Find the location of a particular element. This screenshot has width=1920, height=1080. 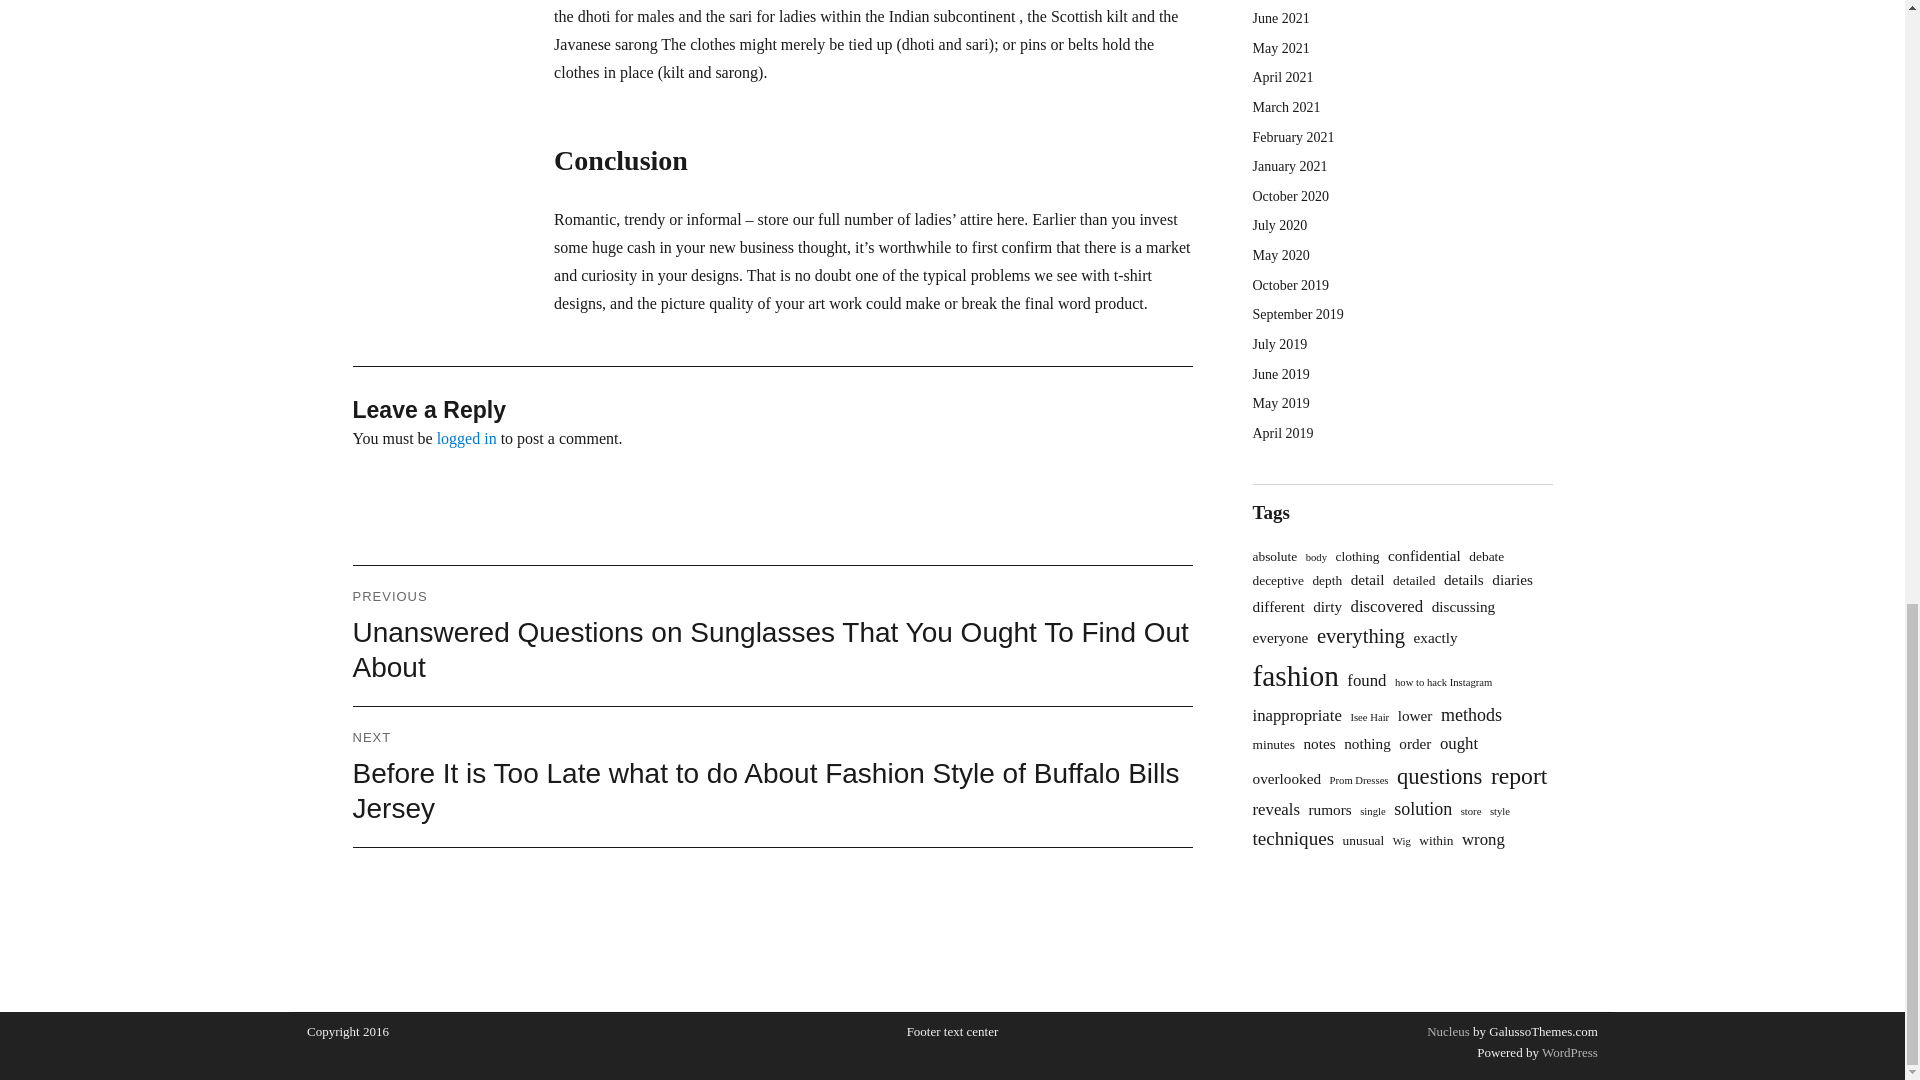

June 2021 is located at coordinates (1280, 18).